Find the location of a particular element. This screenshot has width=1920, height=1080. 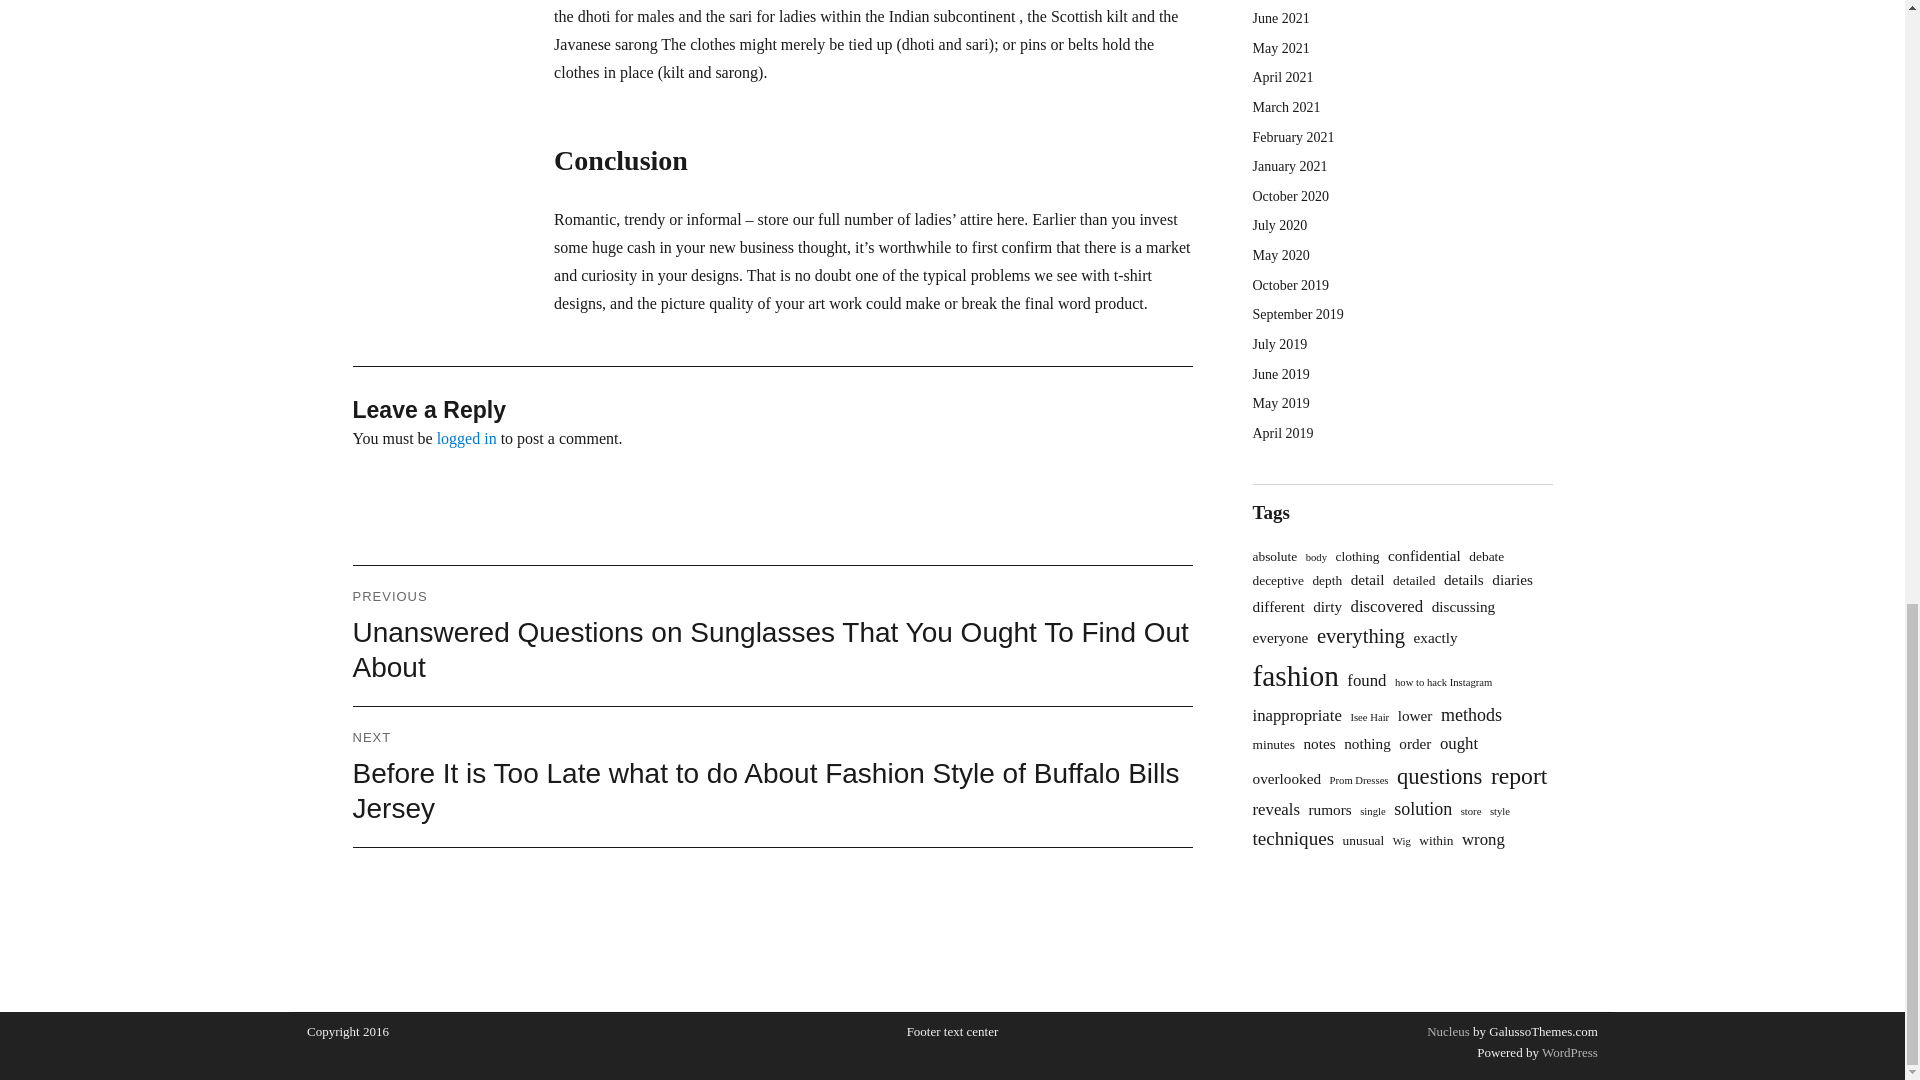

June 2021 is located at coordinates (1280, 18).